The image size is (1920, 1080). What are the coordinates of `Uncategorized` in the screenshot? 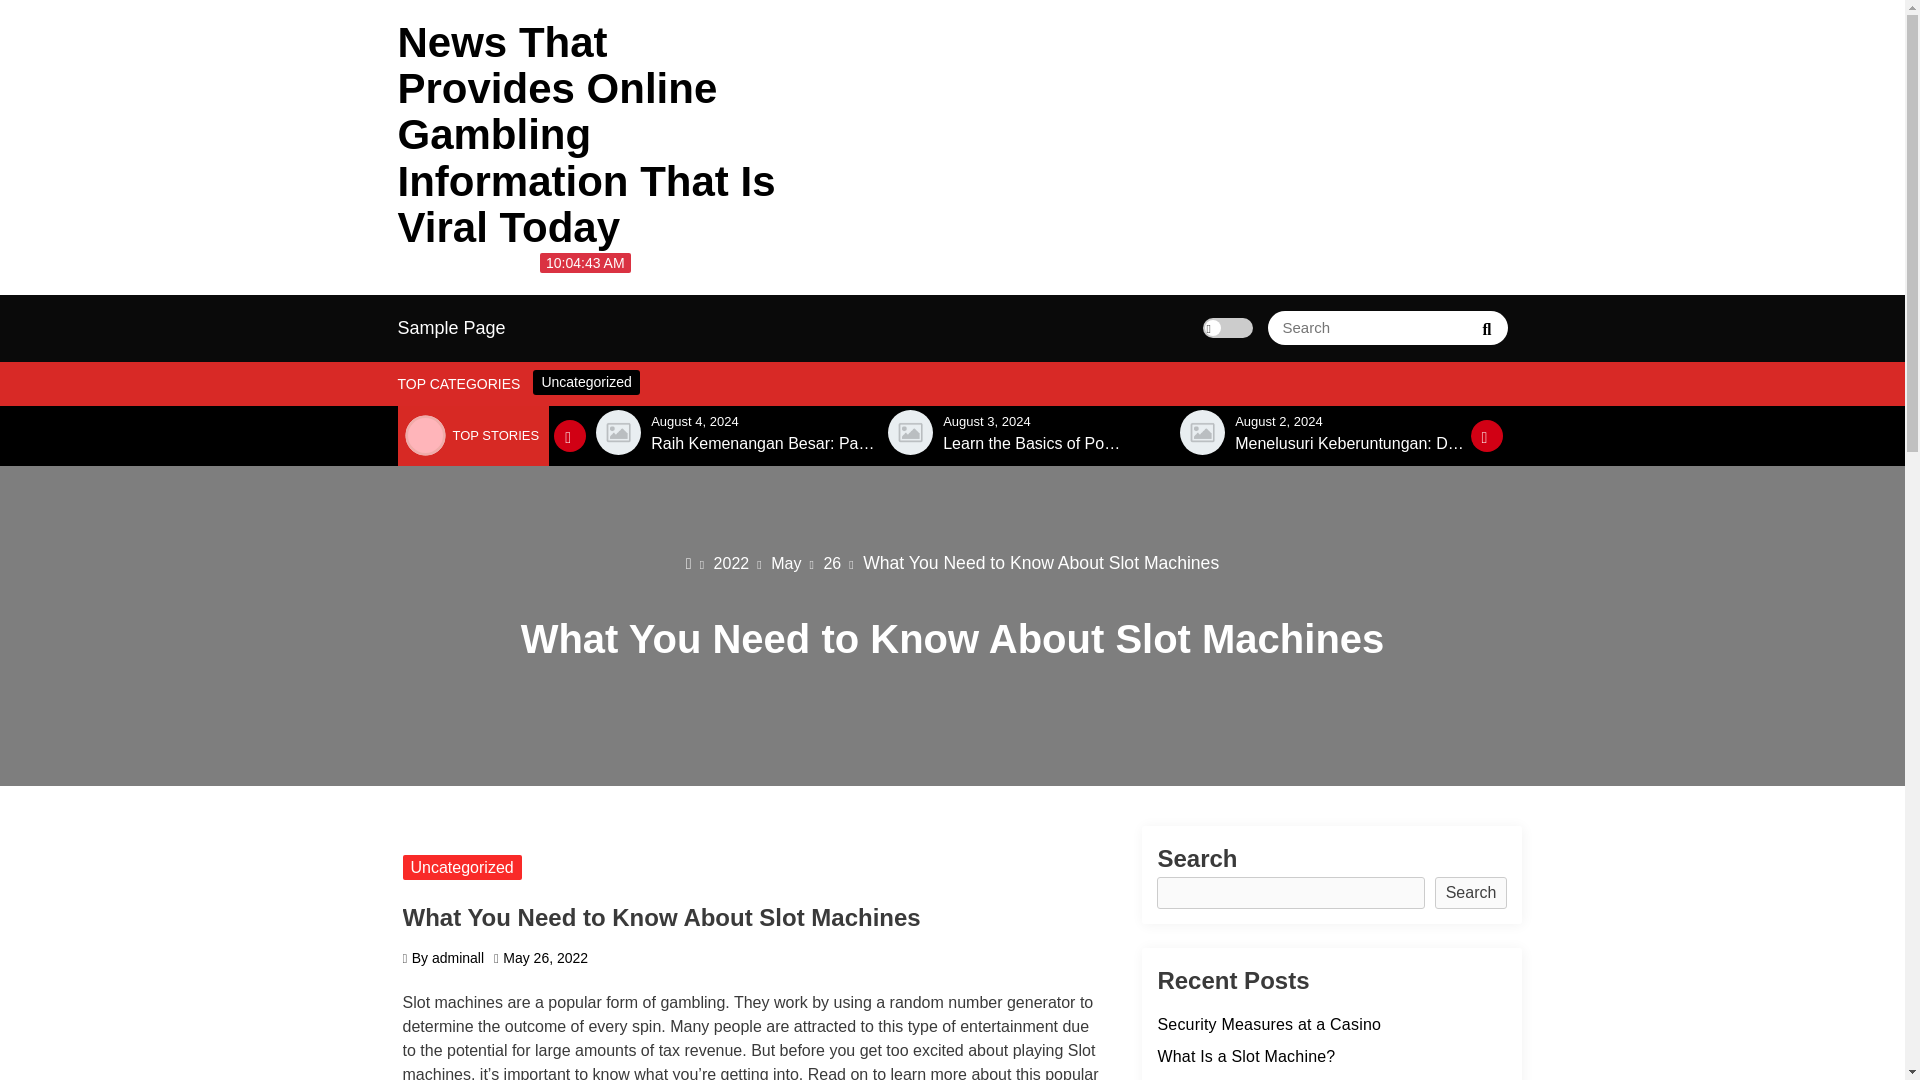 It's located at (586, 382).